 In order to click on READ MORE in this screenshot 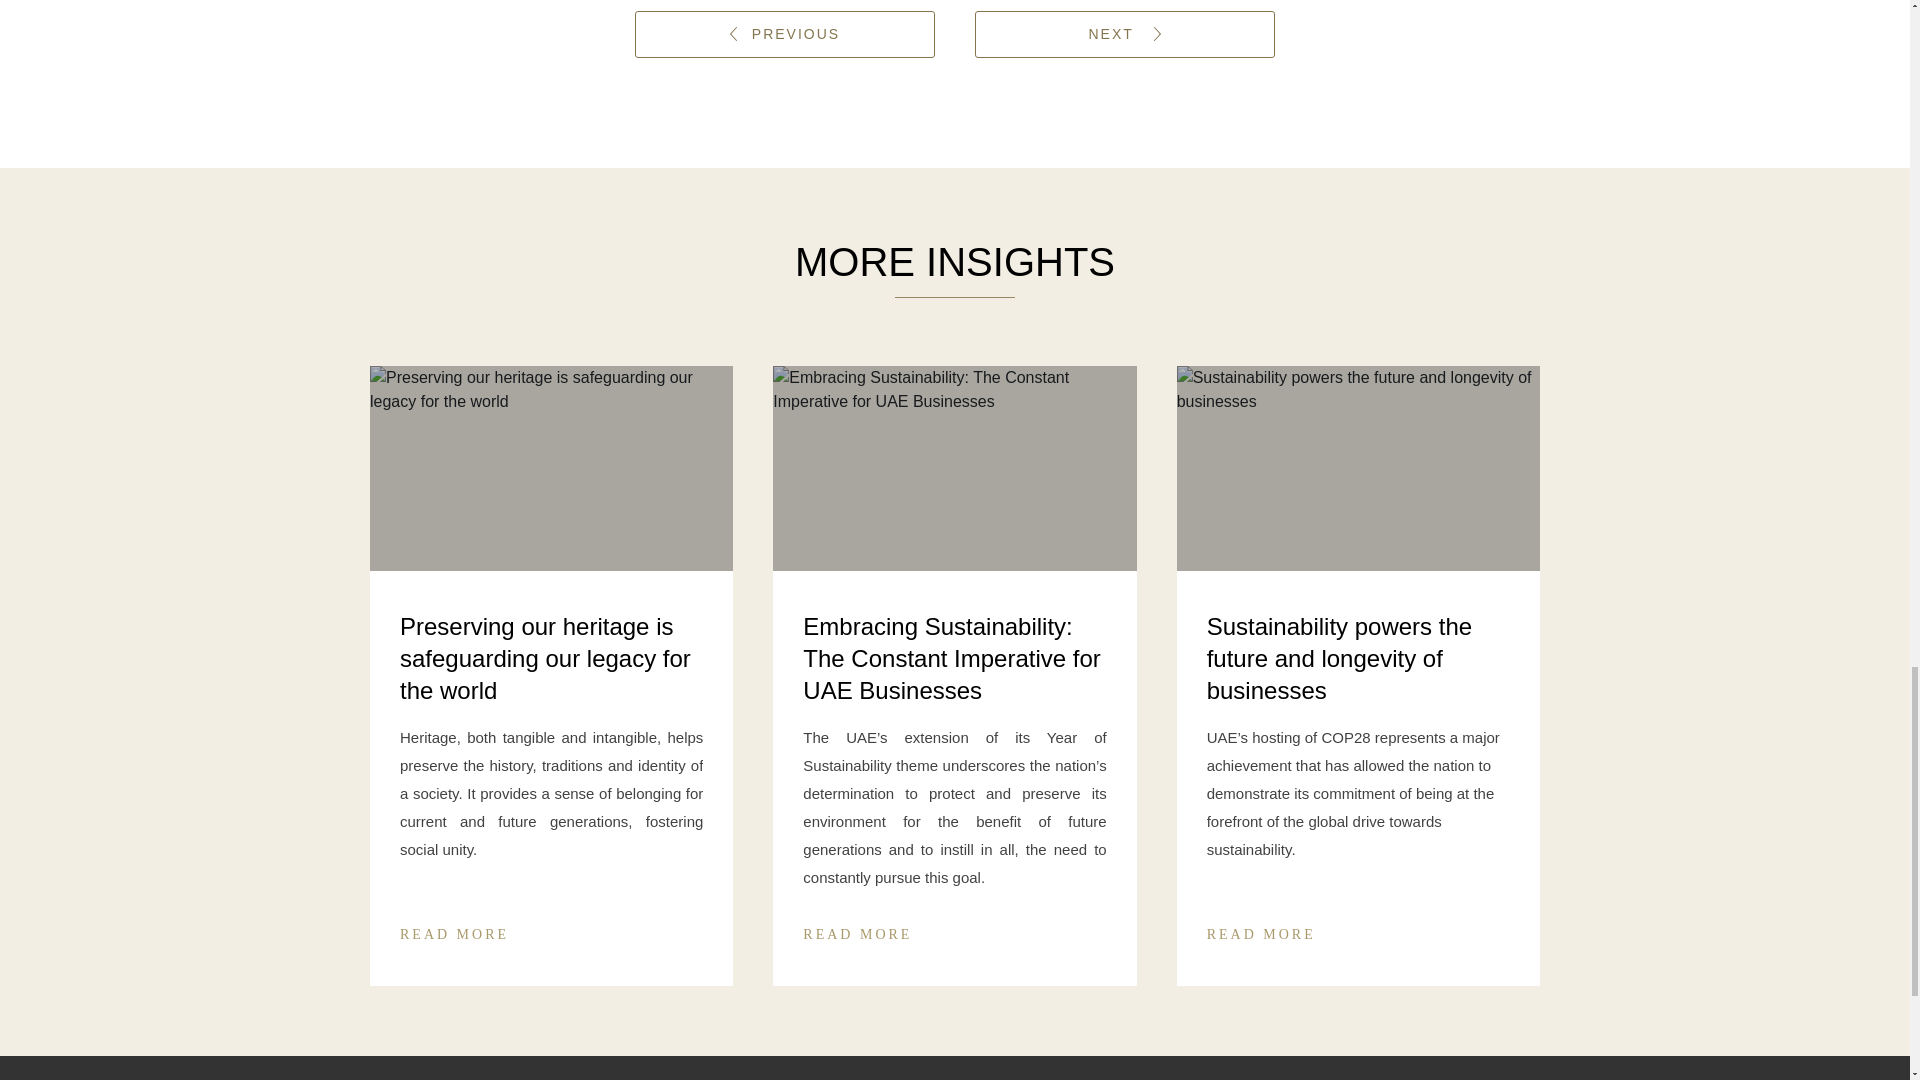, I will do `click(857, 928)`.